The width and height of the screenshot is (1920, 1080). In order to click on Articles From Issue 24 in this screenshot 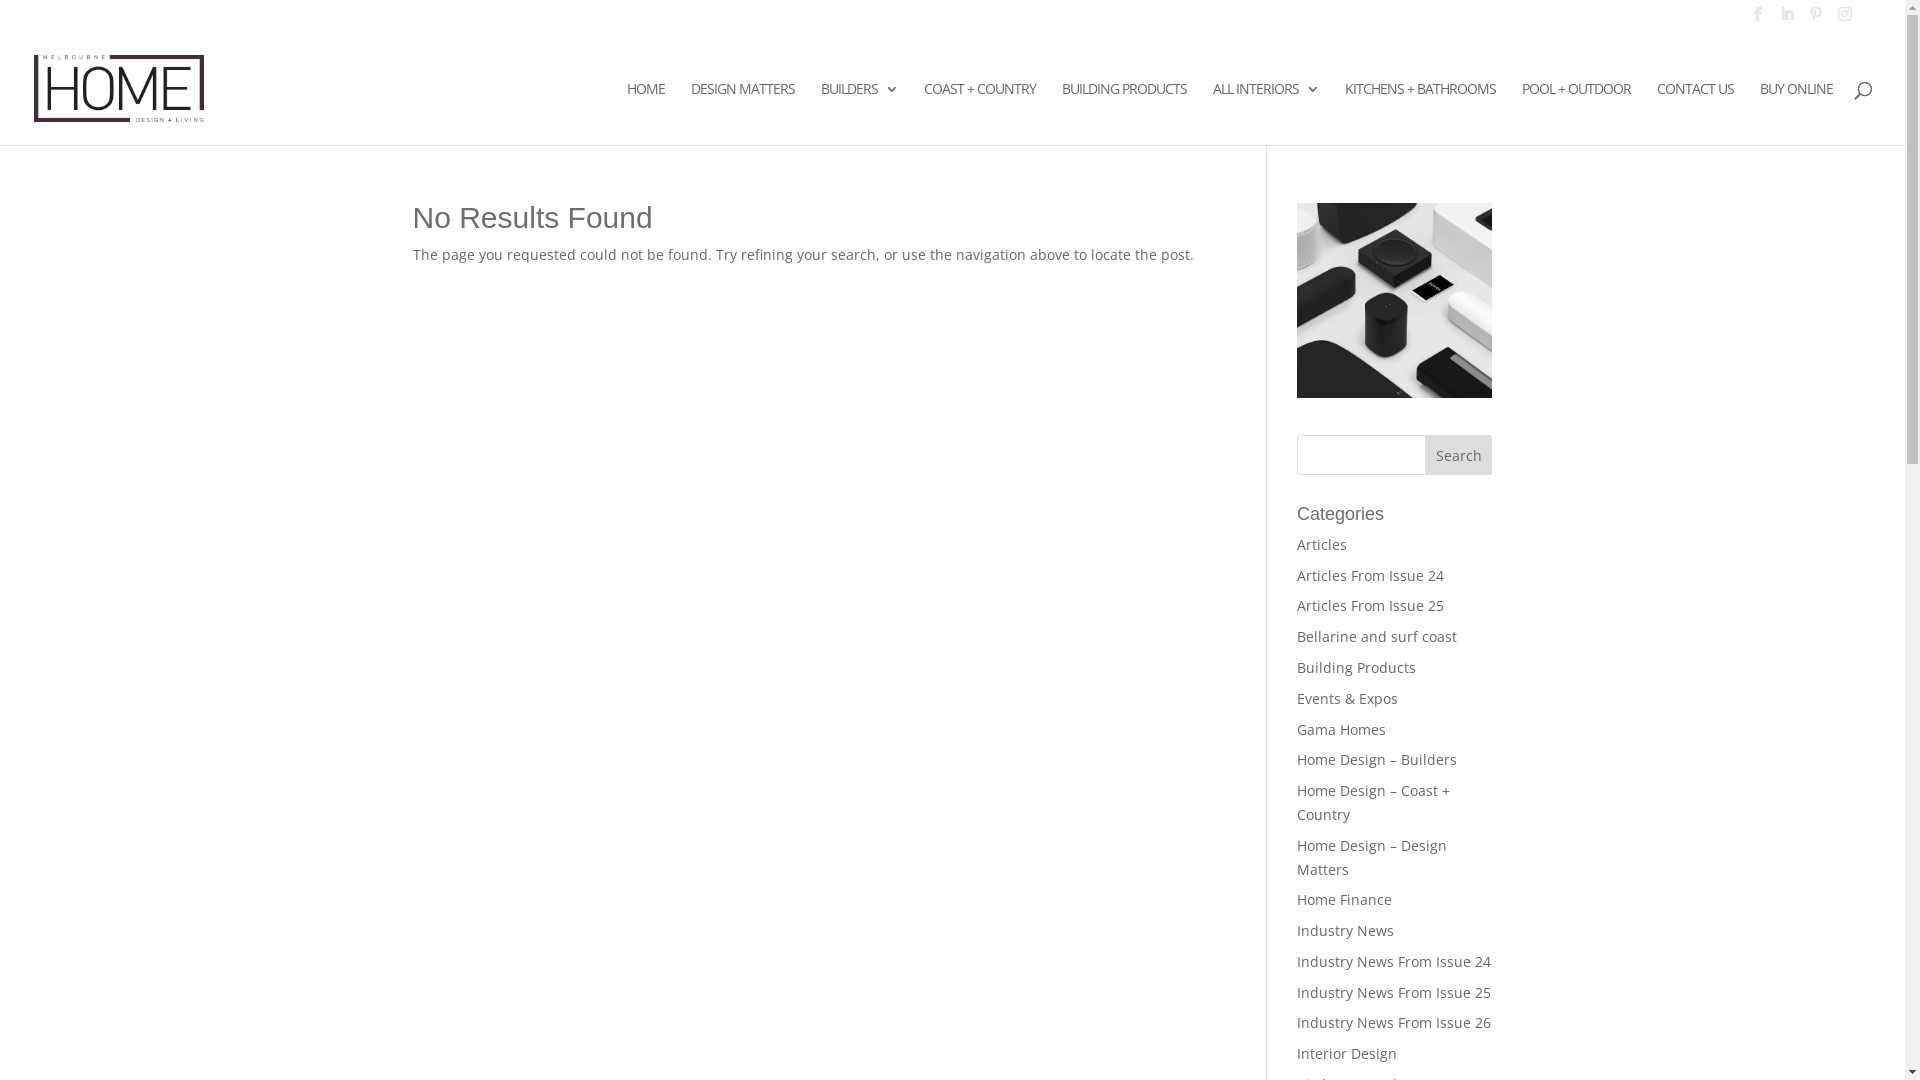, I will do `click(1370, 576)`.